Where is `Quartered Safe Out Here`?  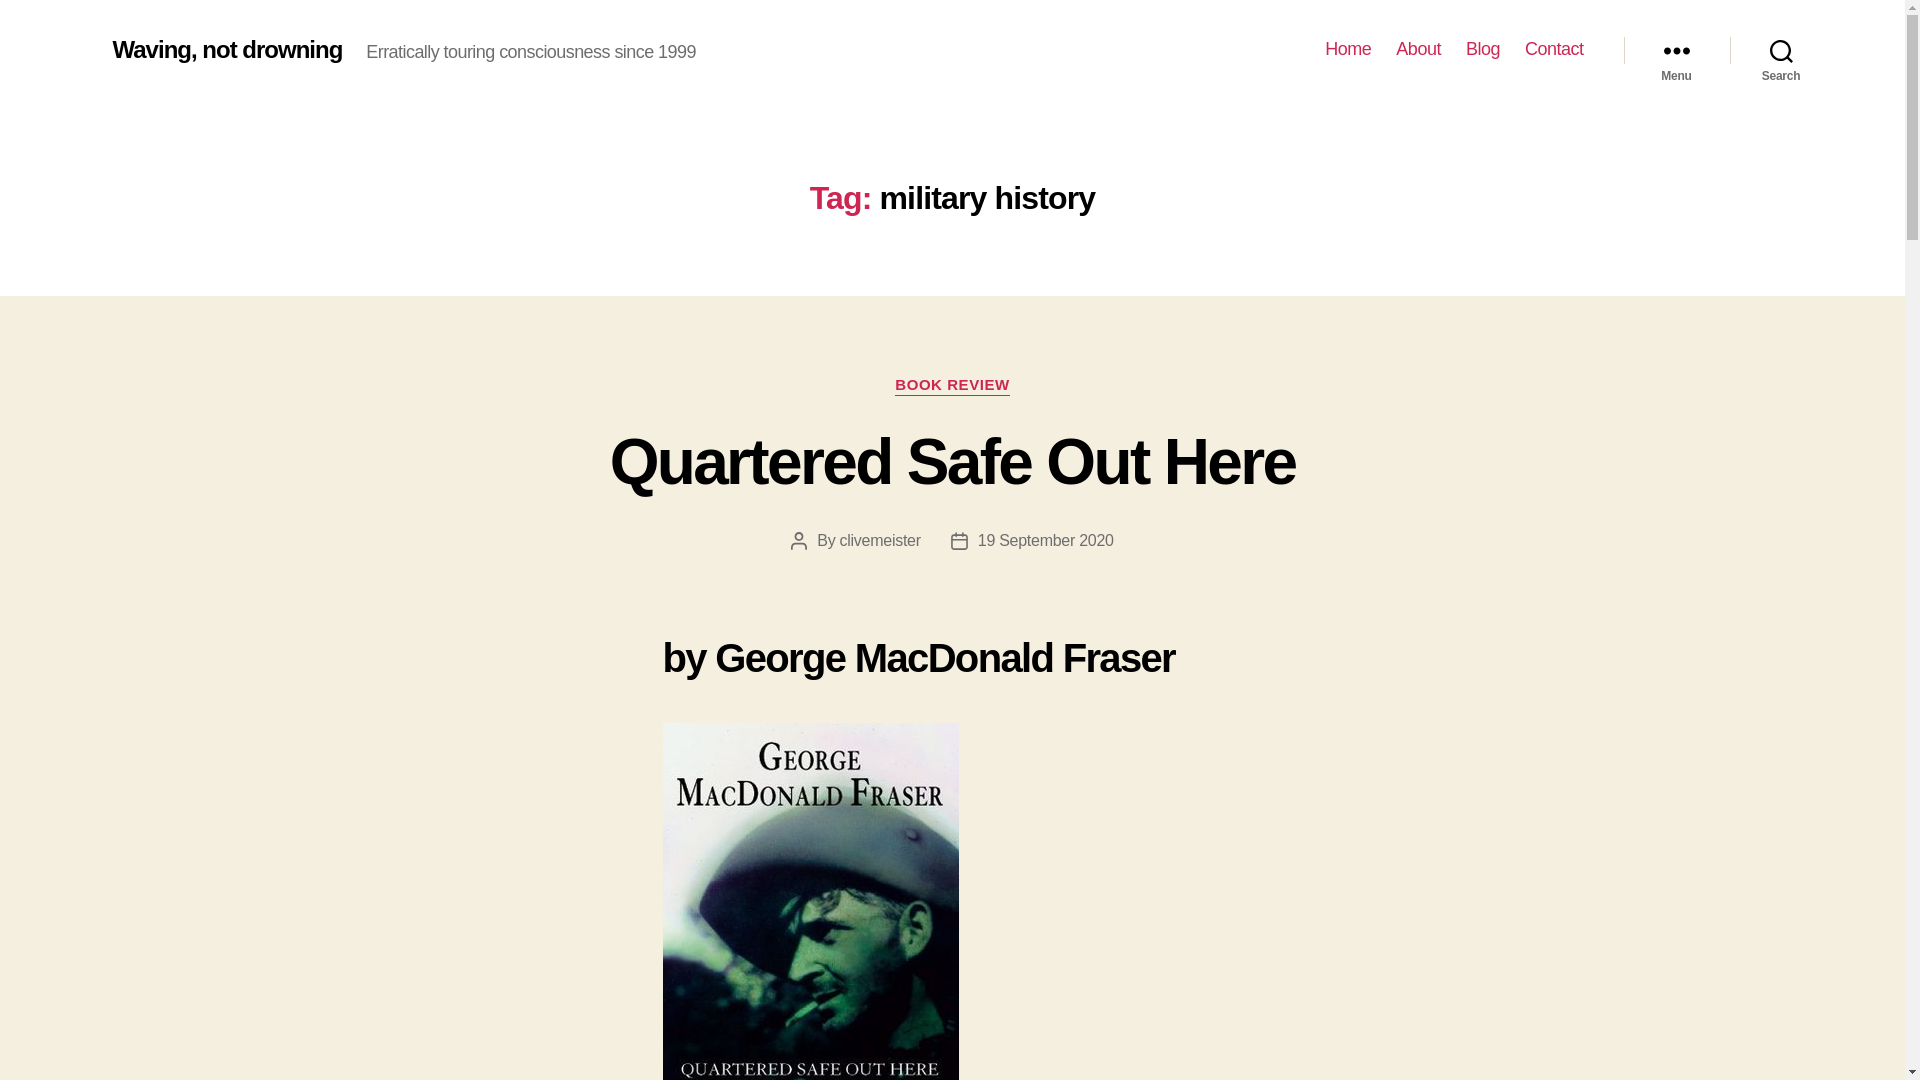
Quartered Safe Out Here is located at coordinates (953, 461).